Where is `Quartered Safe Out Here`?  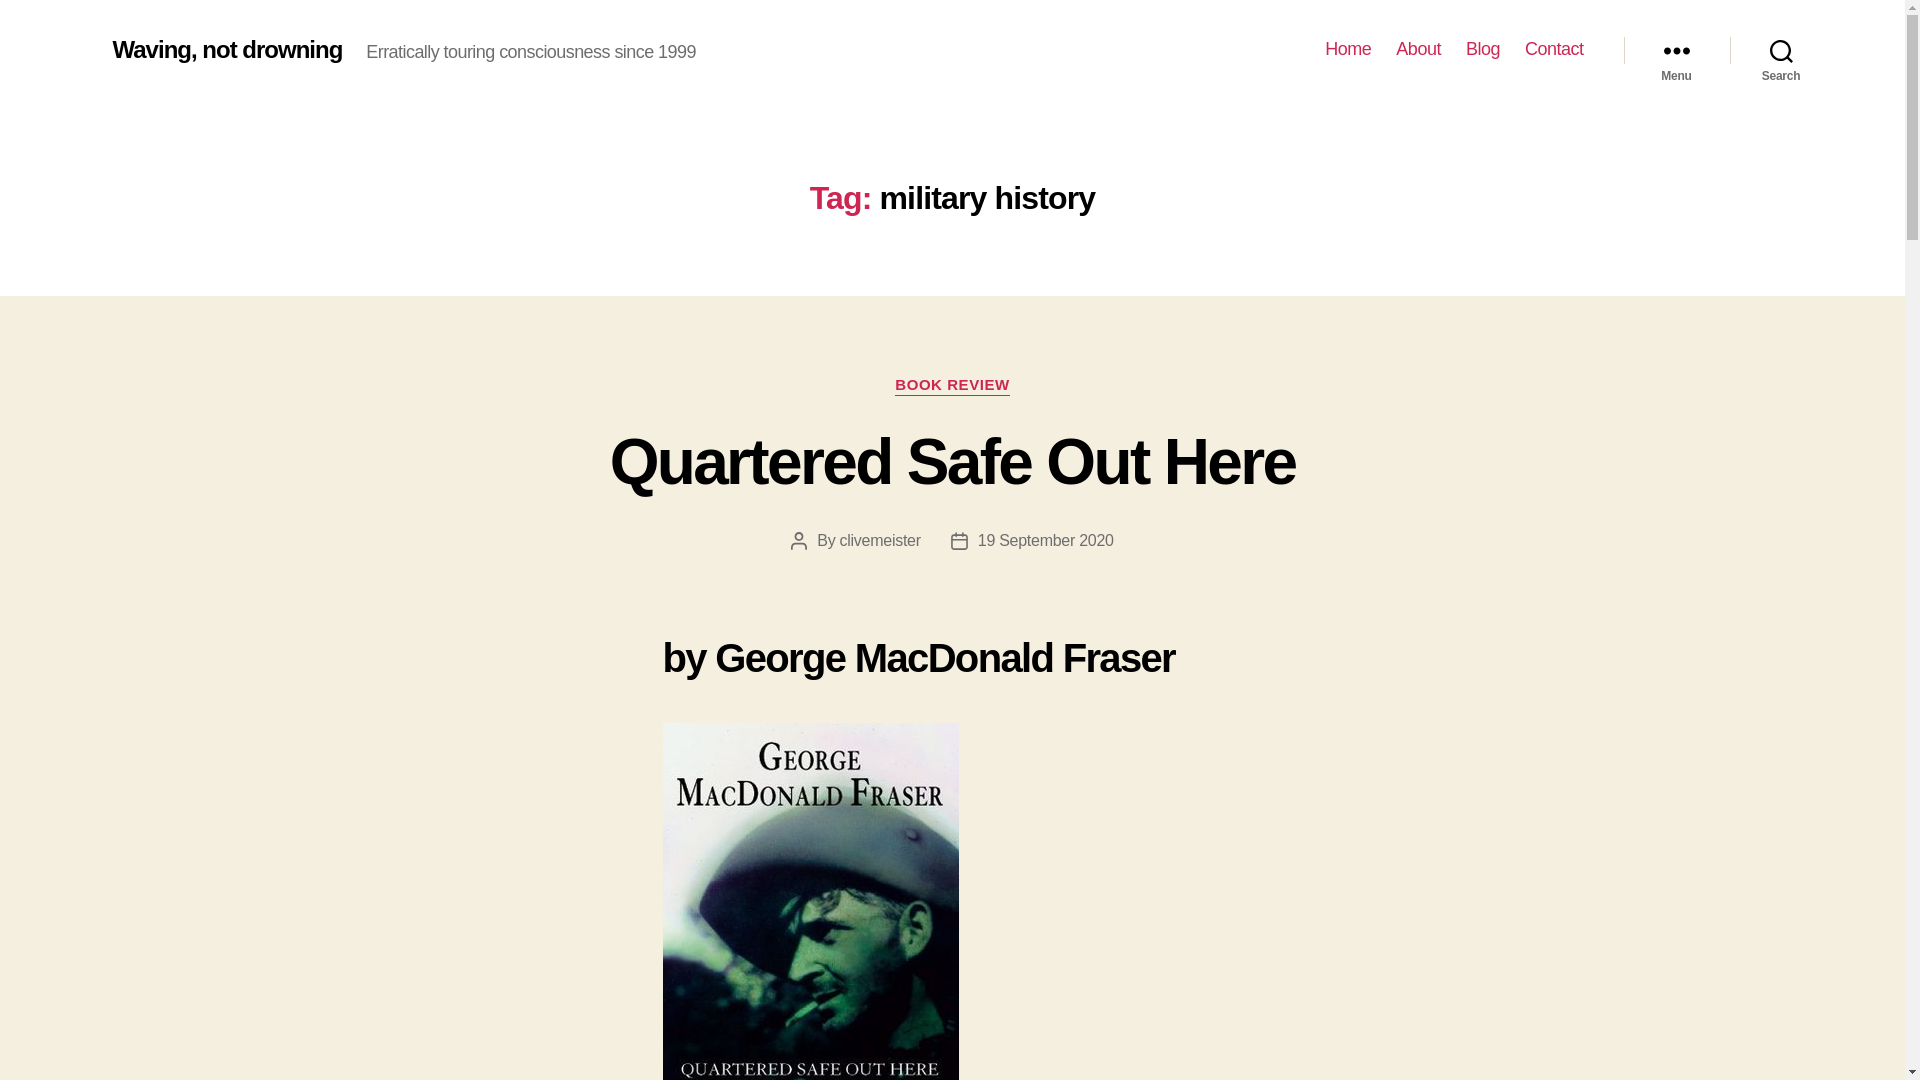
Quartered Safe Out Here is located at coordinates (953, 461).